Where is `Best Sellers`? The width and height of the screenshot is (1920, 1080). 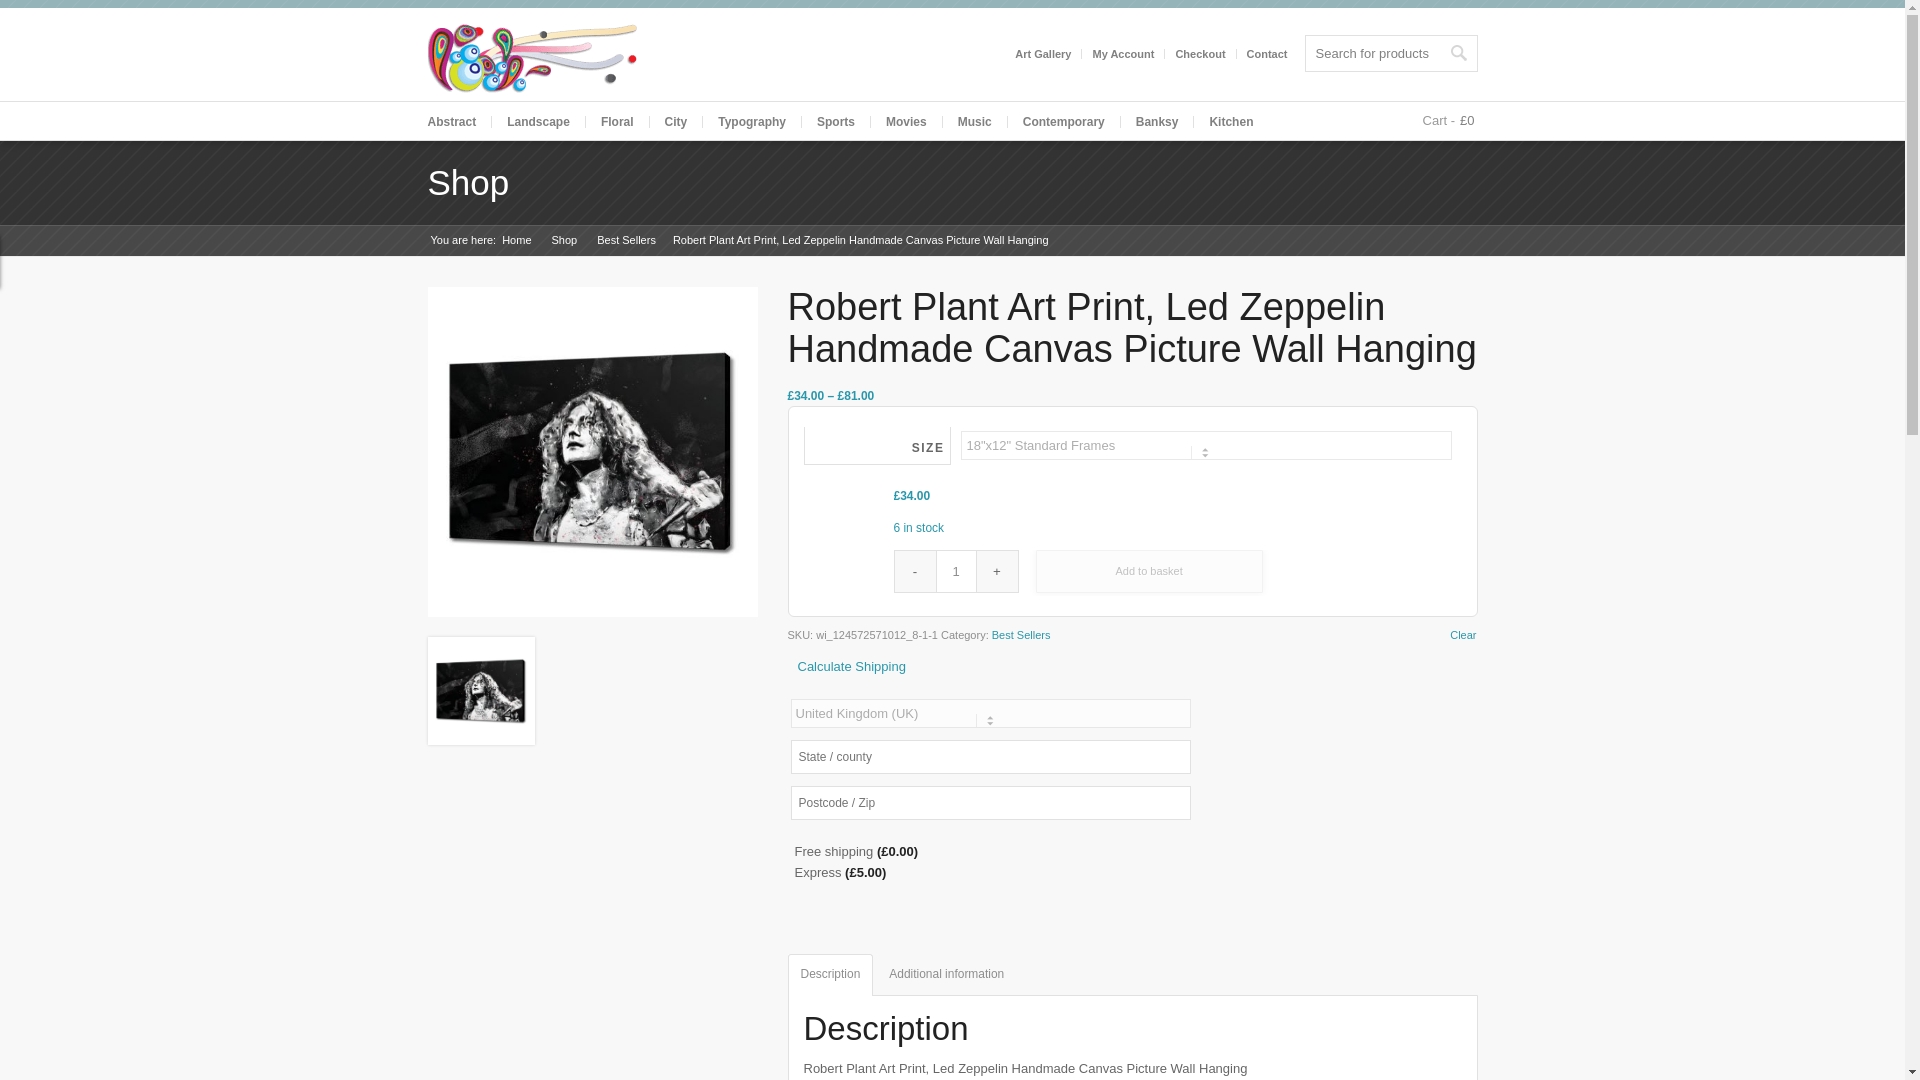
Best Sellers is located at coordinates (626, 240).